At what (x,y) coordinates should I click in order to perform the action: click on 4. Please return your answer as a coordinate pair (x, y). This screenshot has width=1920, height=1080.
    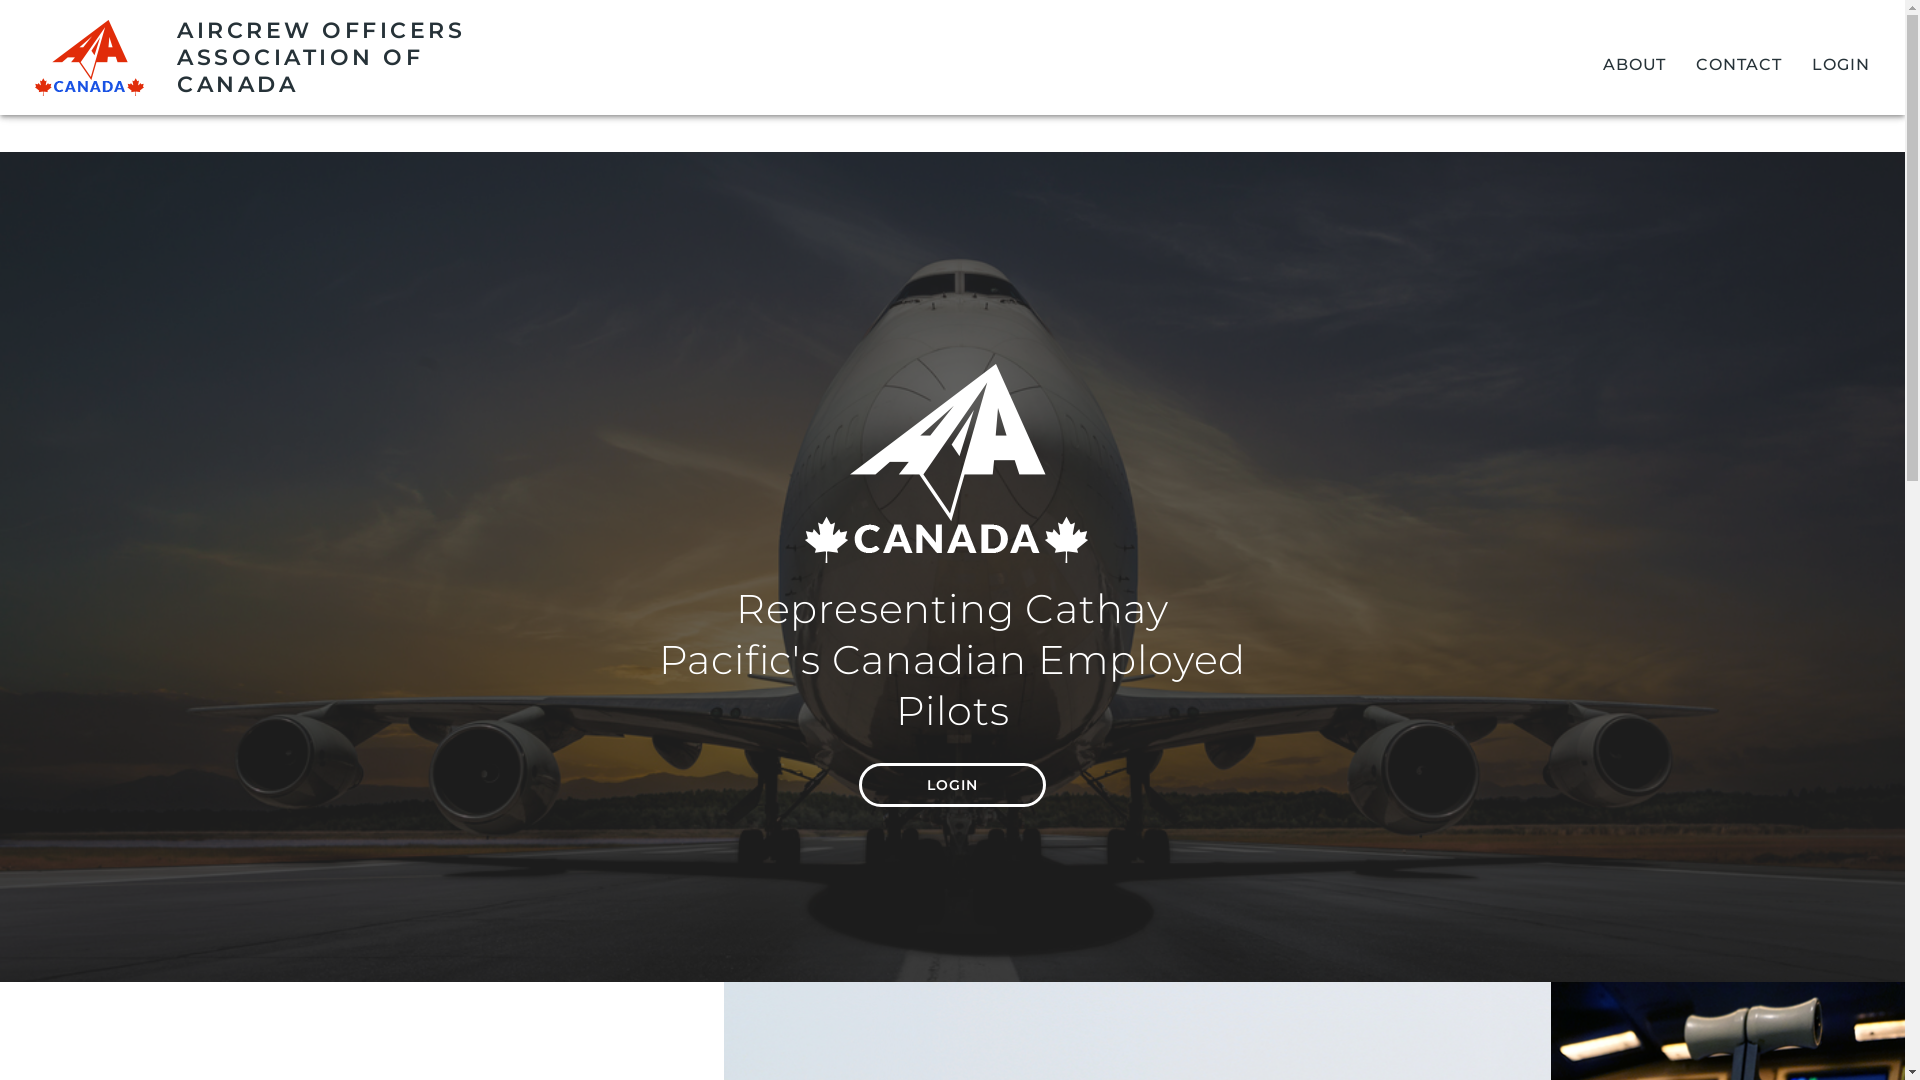
    Looking at the image, I should click on (979, 1006).